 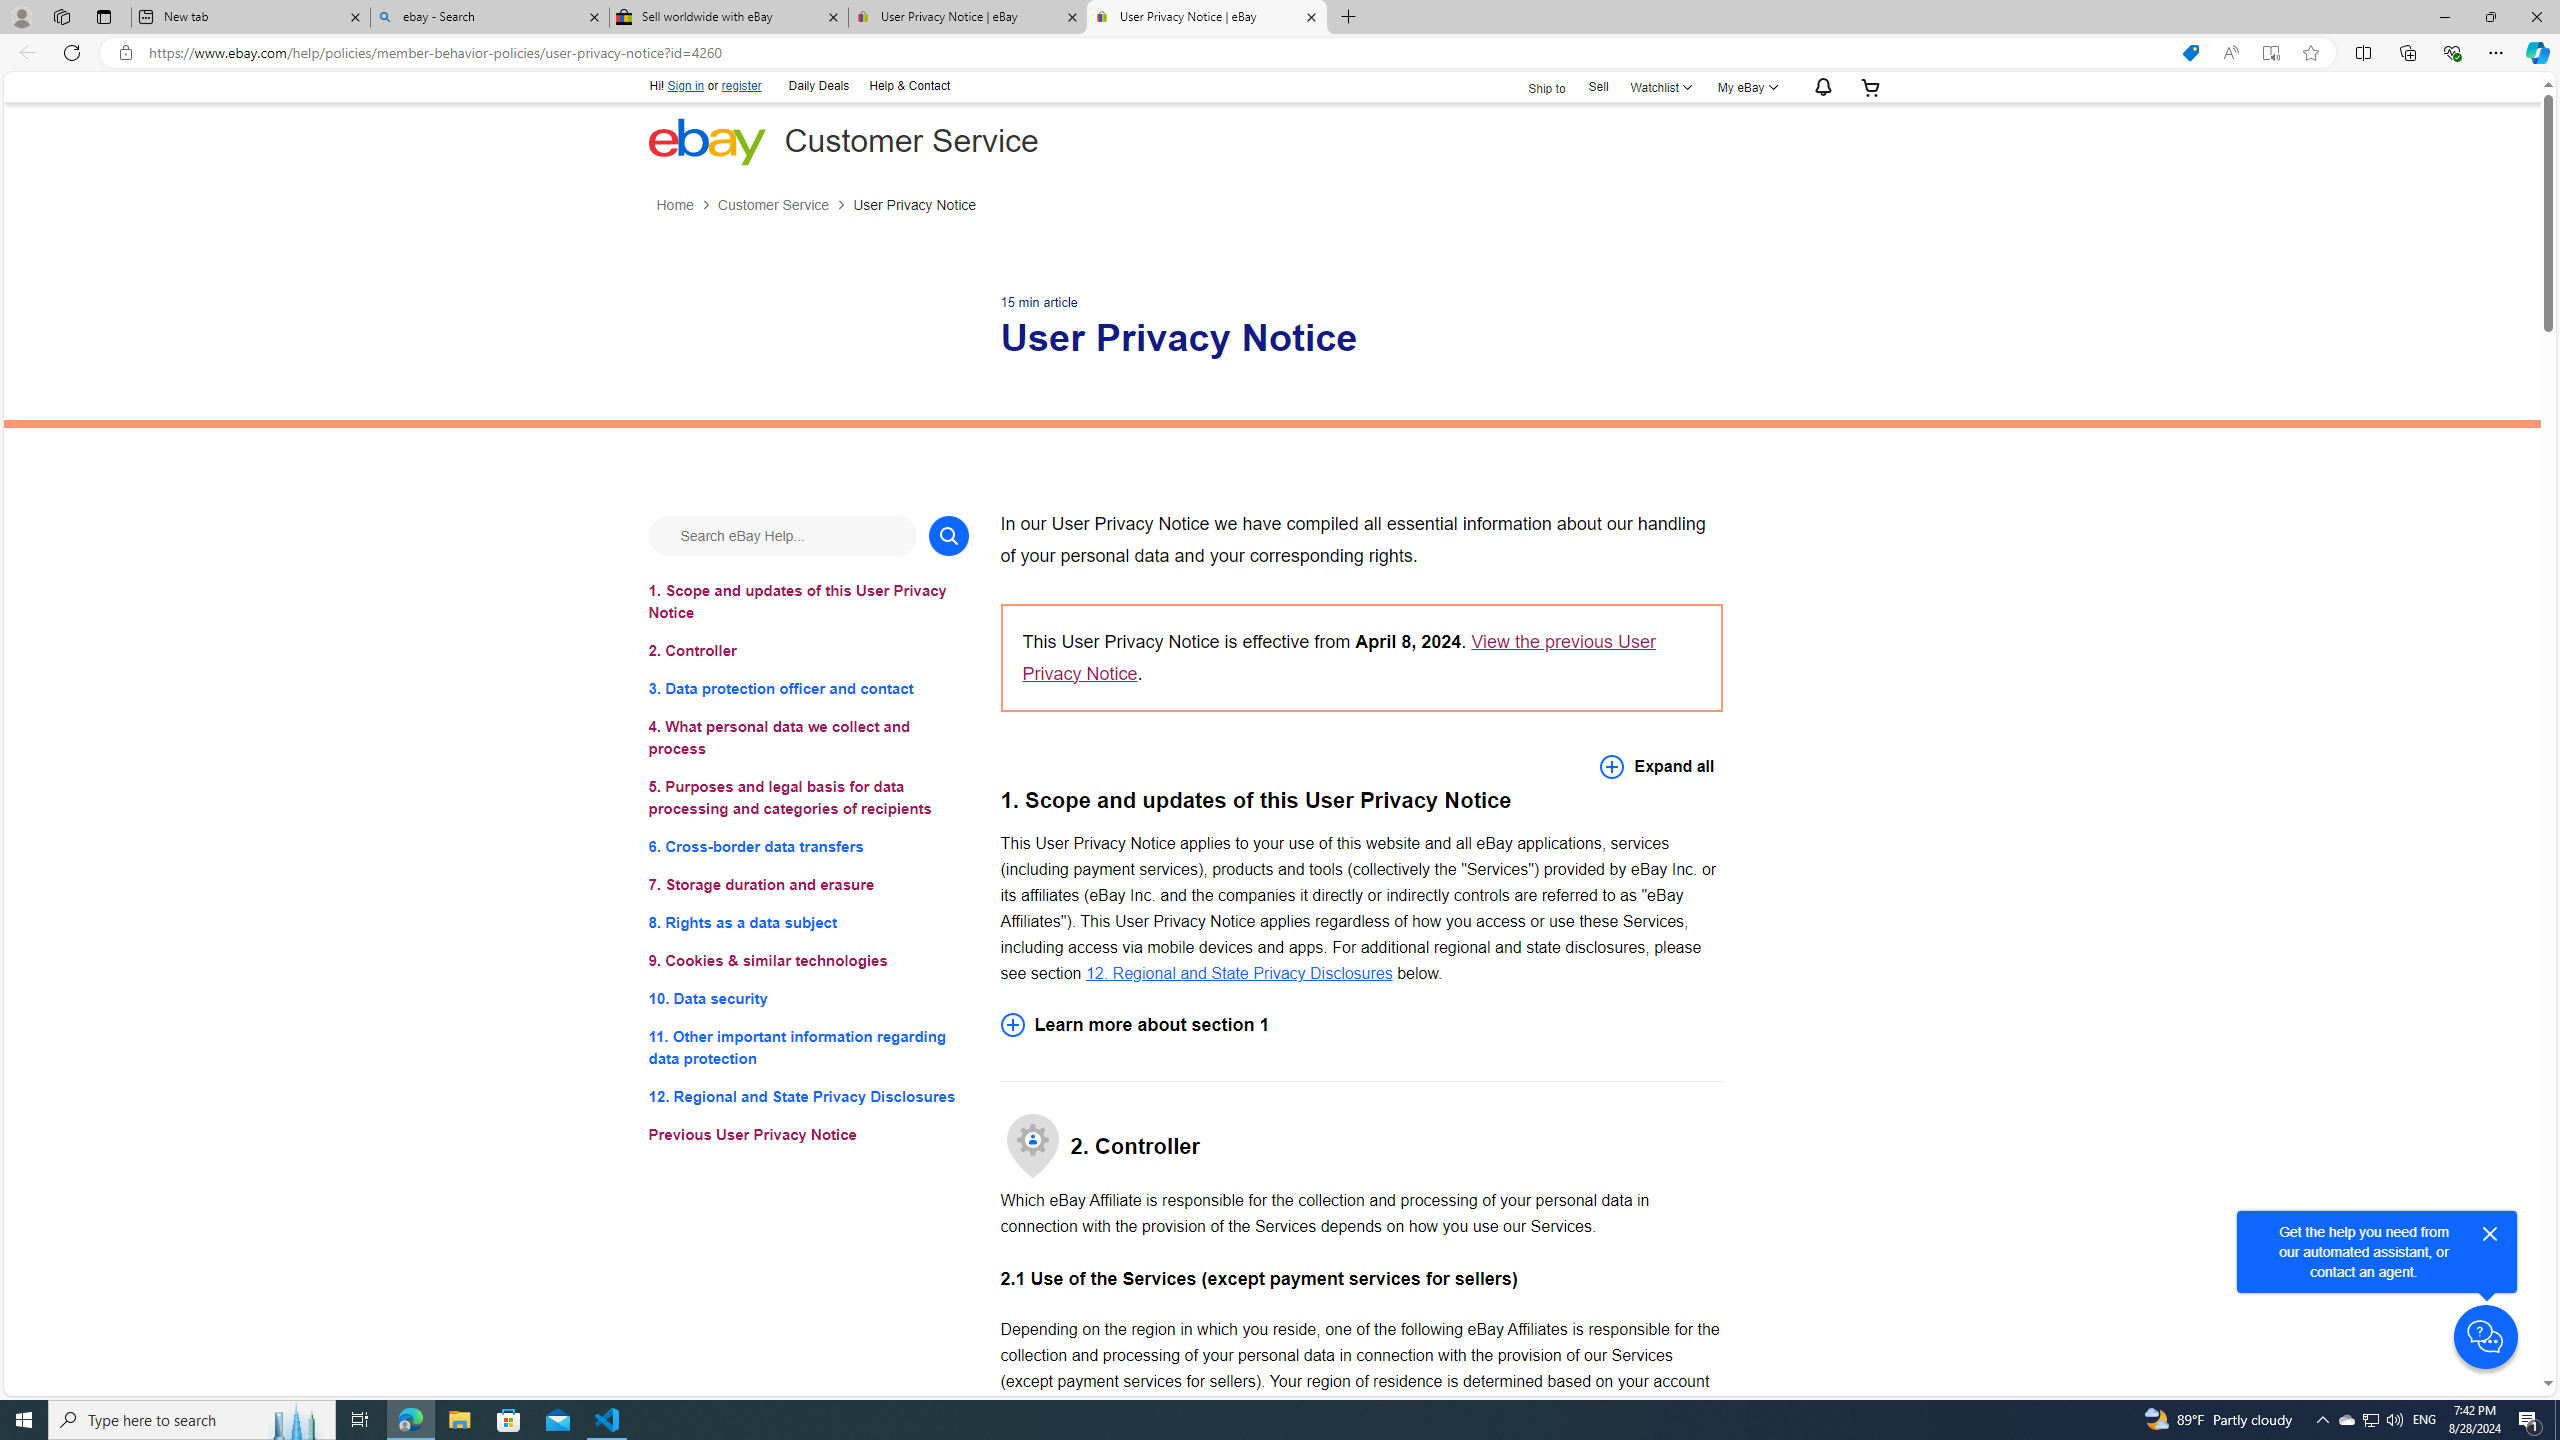 I want to click on 9. Cookies & similar technologies, so click(x=808, y=962).